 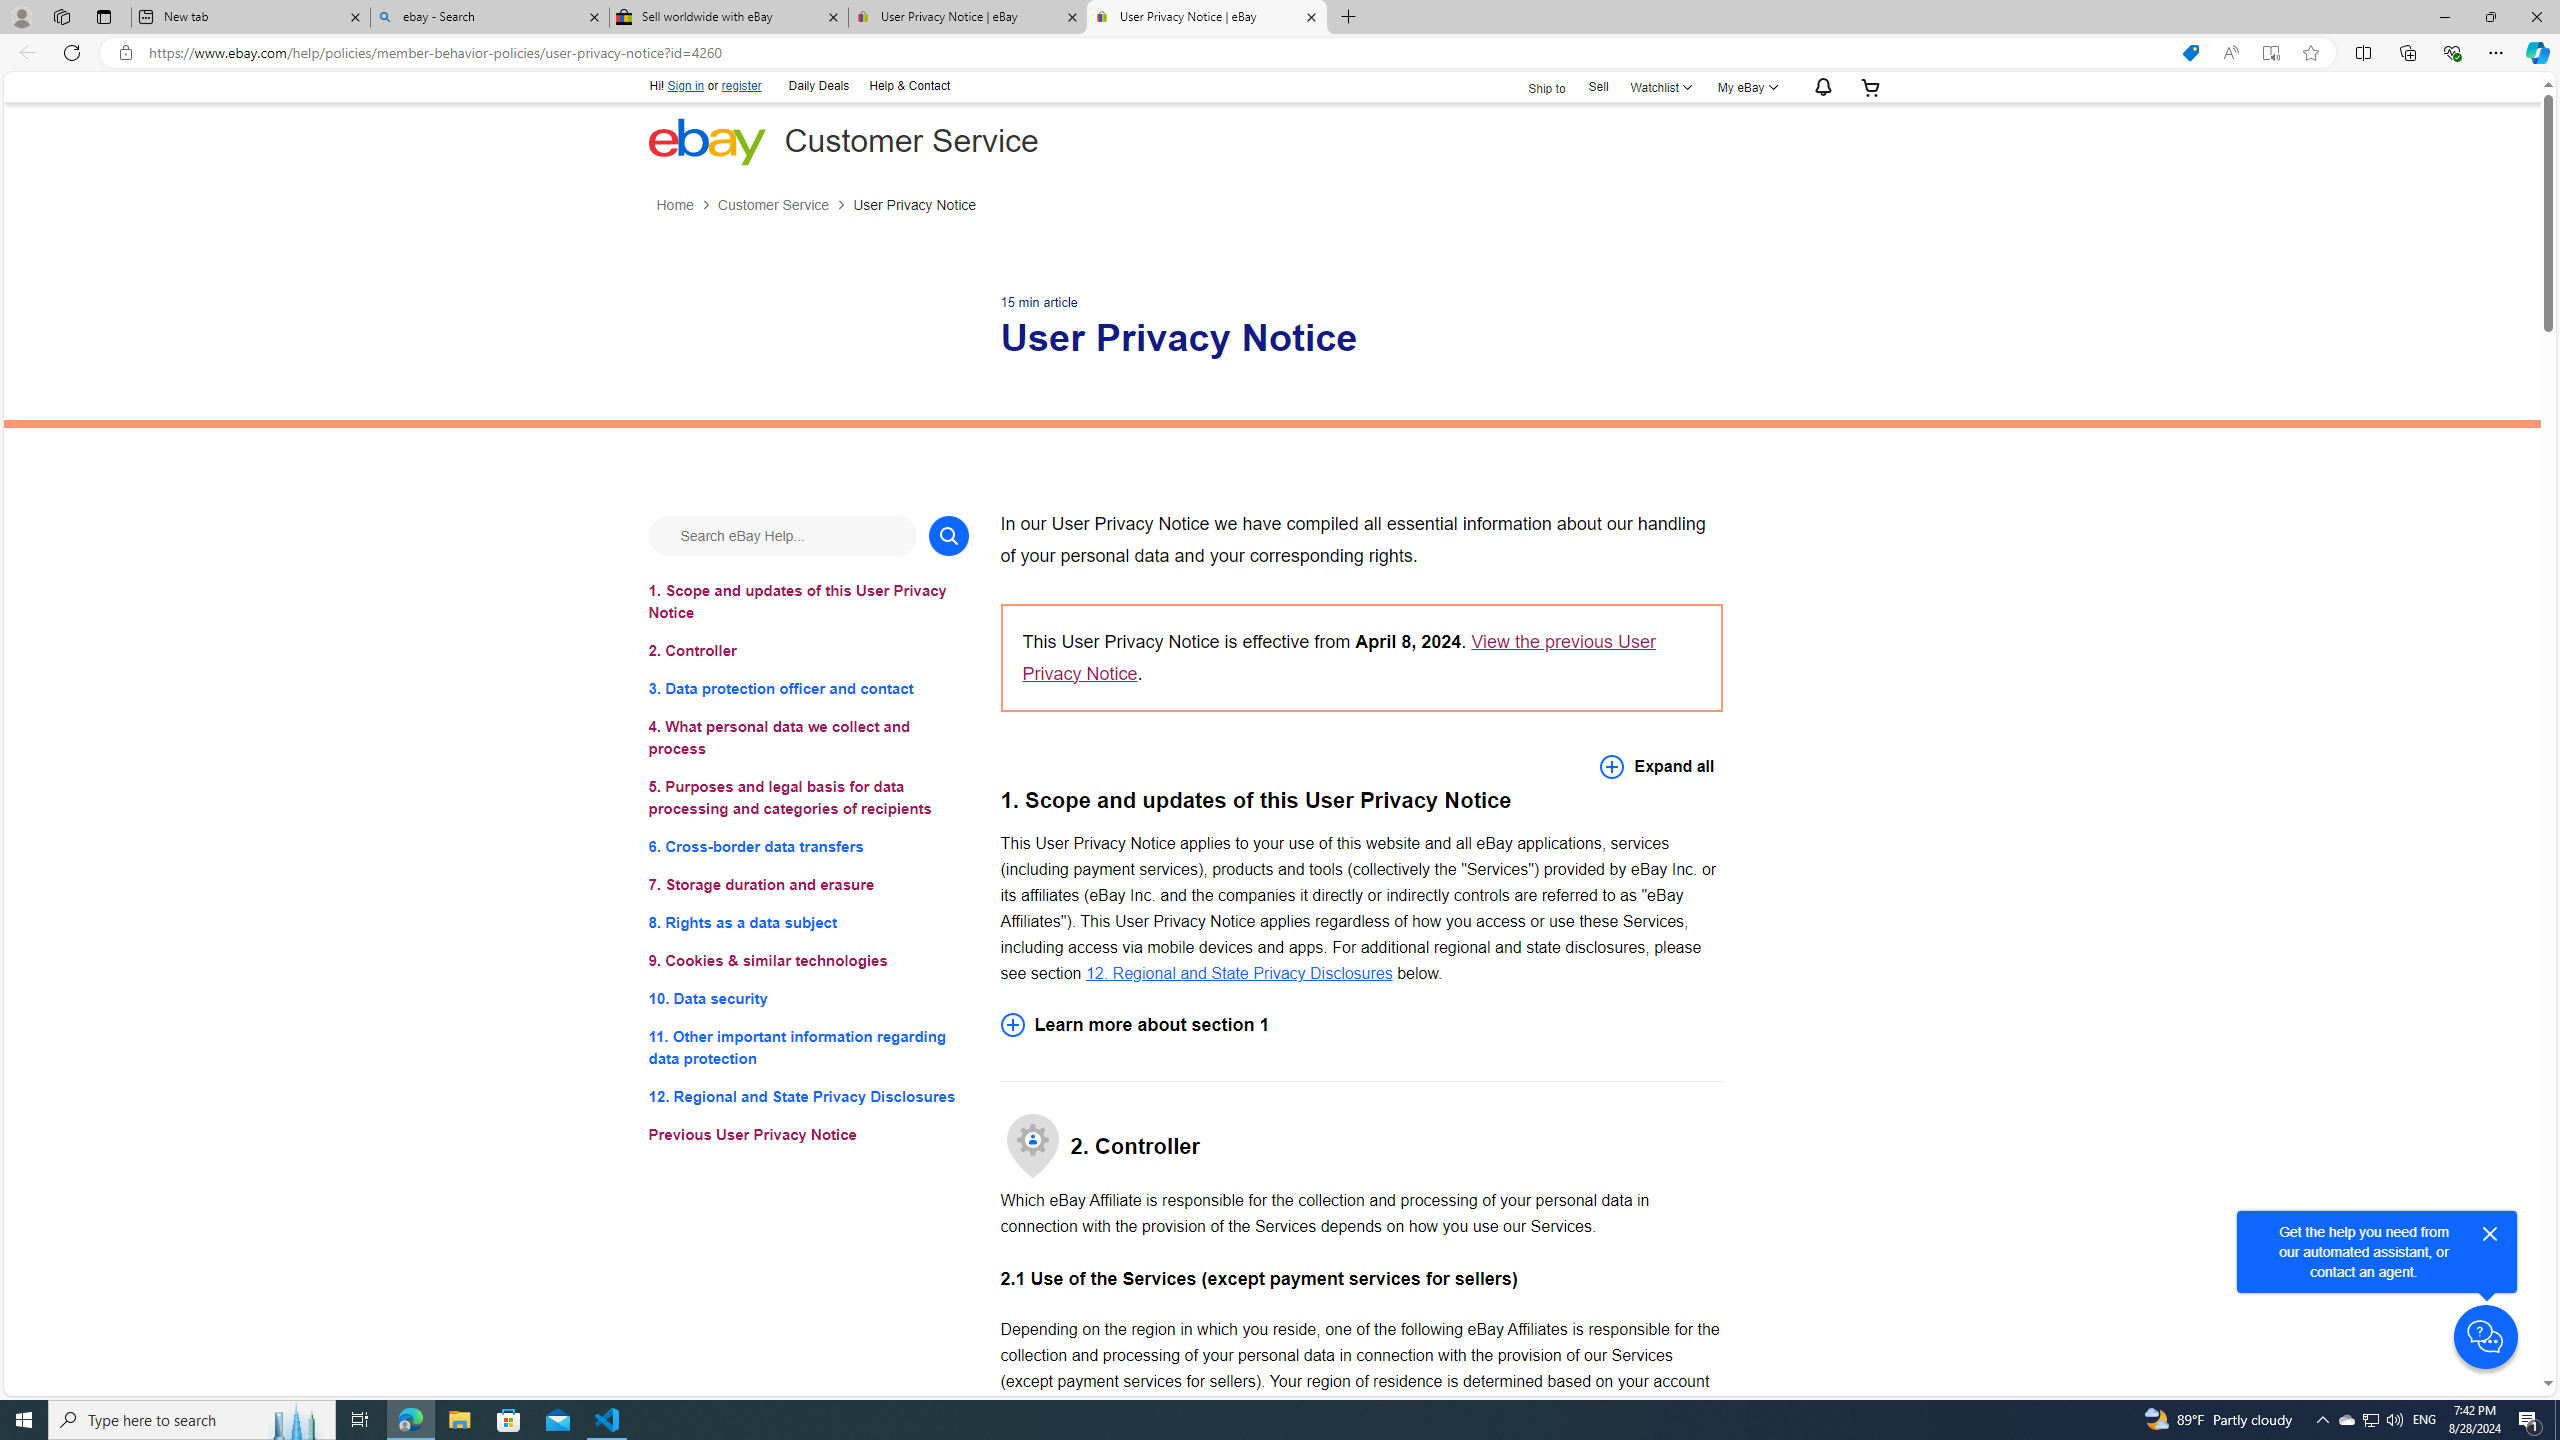 I want to click on 9. Cookies & similar technologies, so click(x=808, y=962).